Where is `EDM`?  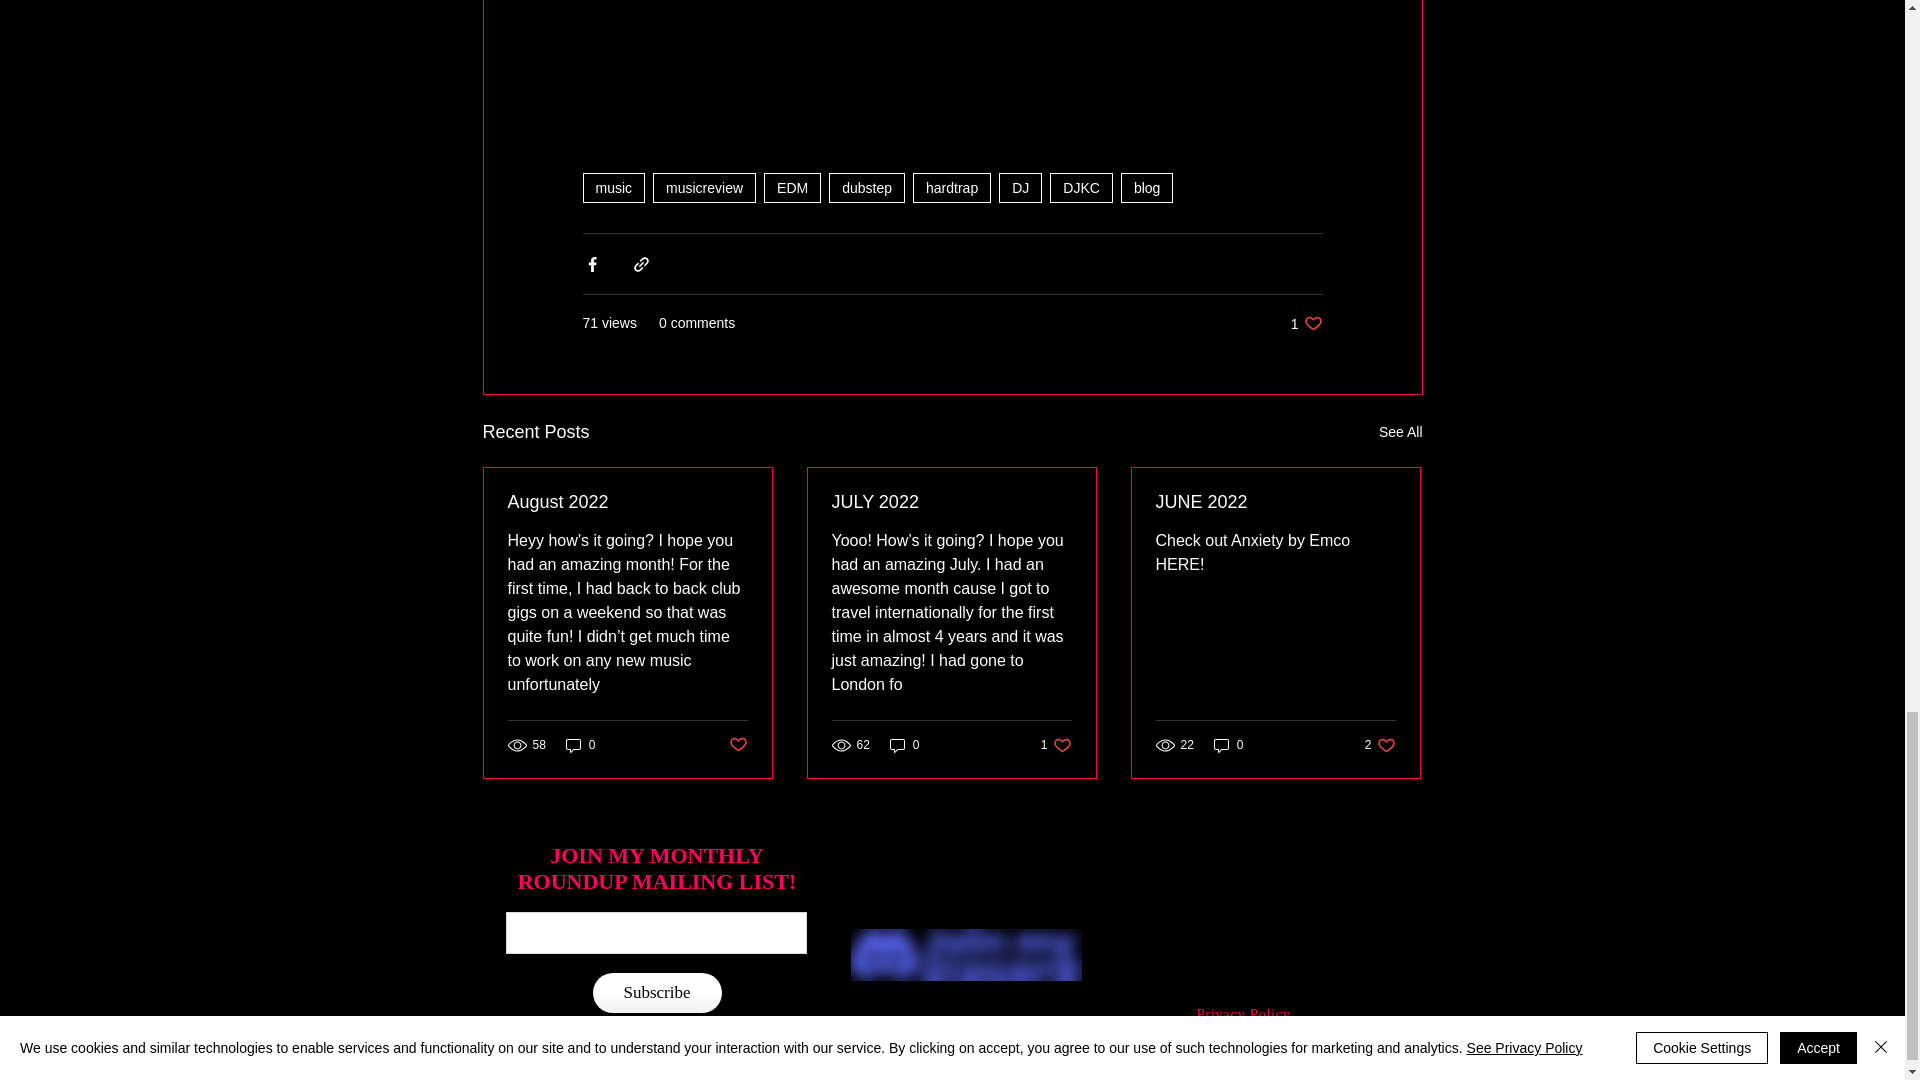
EDM is located at coordinates (792, 188).